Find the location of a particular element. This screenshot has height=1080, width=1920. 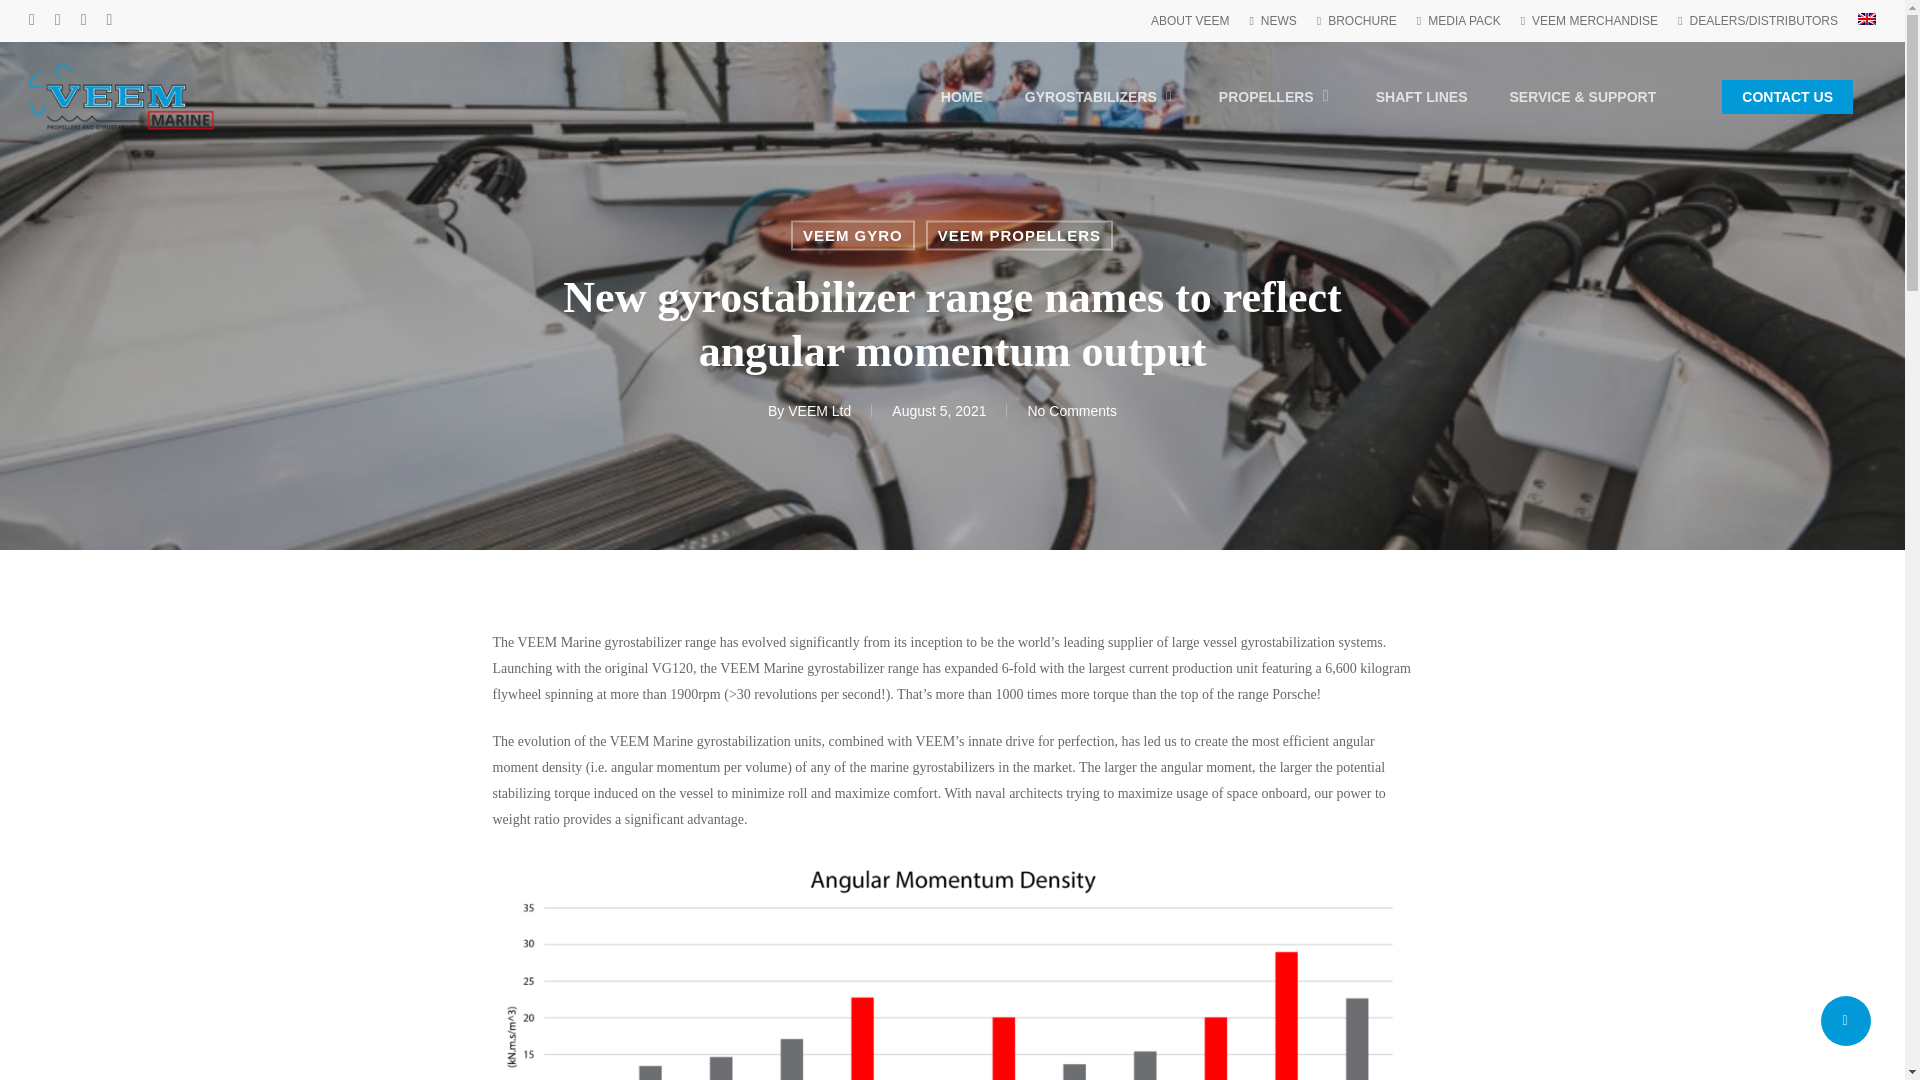

HOME is located at coordinates (962, 96).